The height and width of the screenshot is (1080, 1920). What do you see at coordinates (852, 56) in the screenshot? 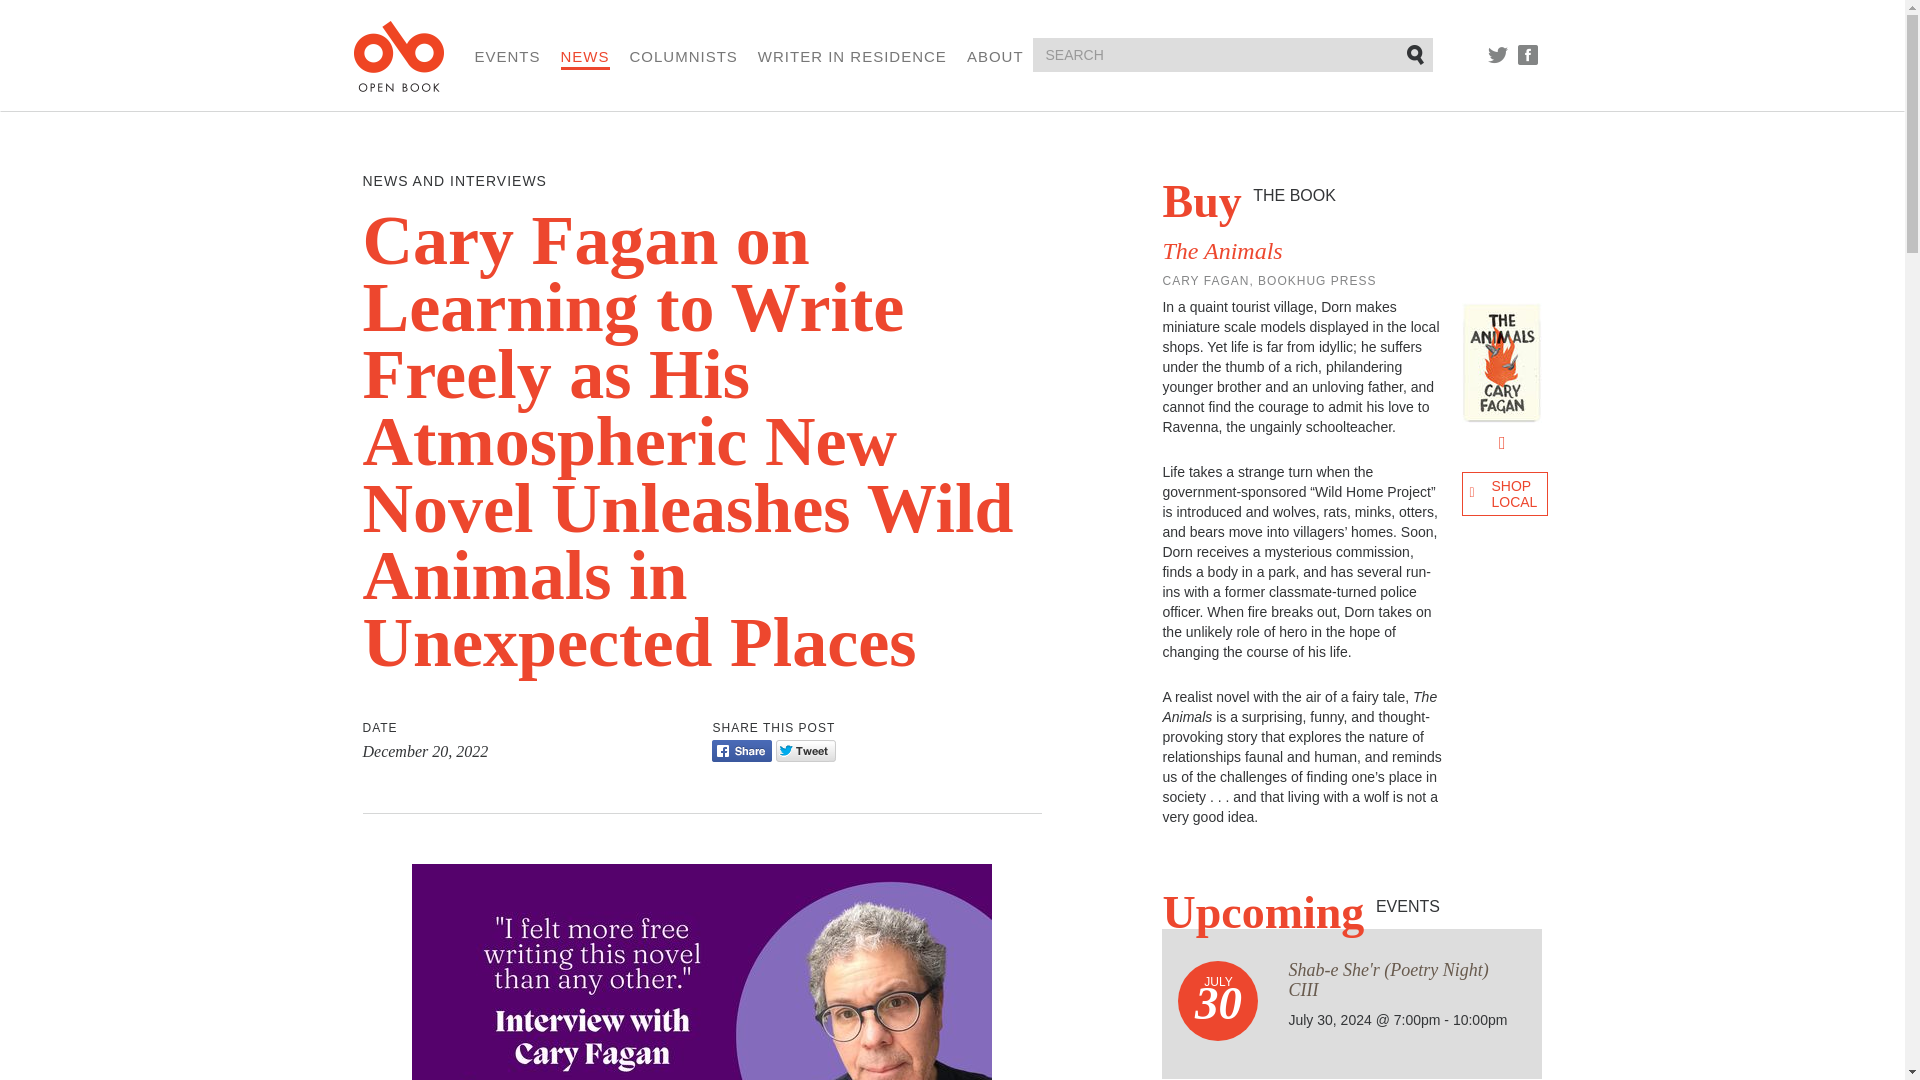
I see `WRITER IN RESIDENCE` at bounding box center [852, 56].